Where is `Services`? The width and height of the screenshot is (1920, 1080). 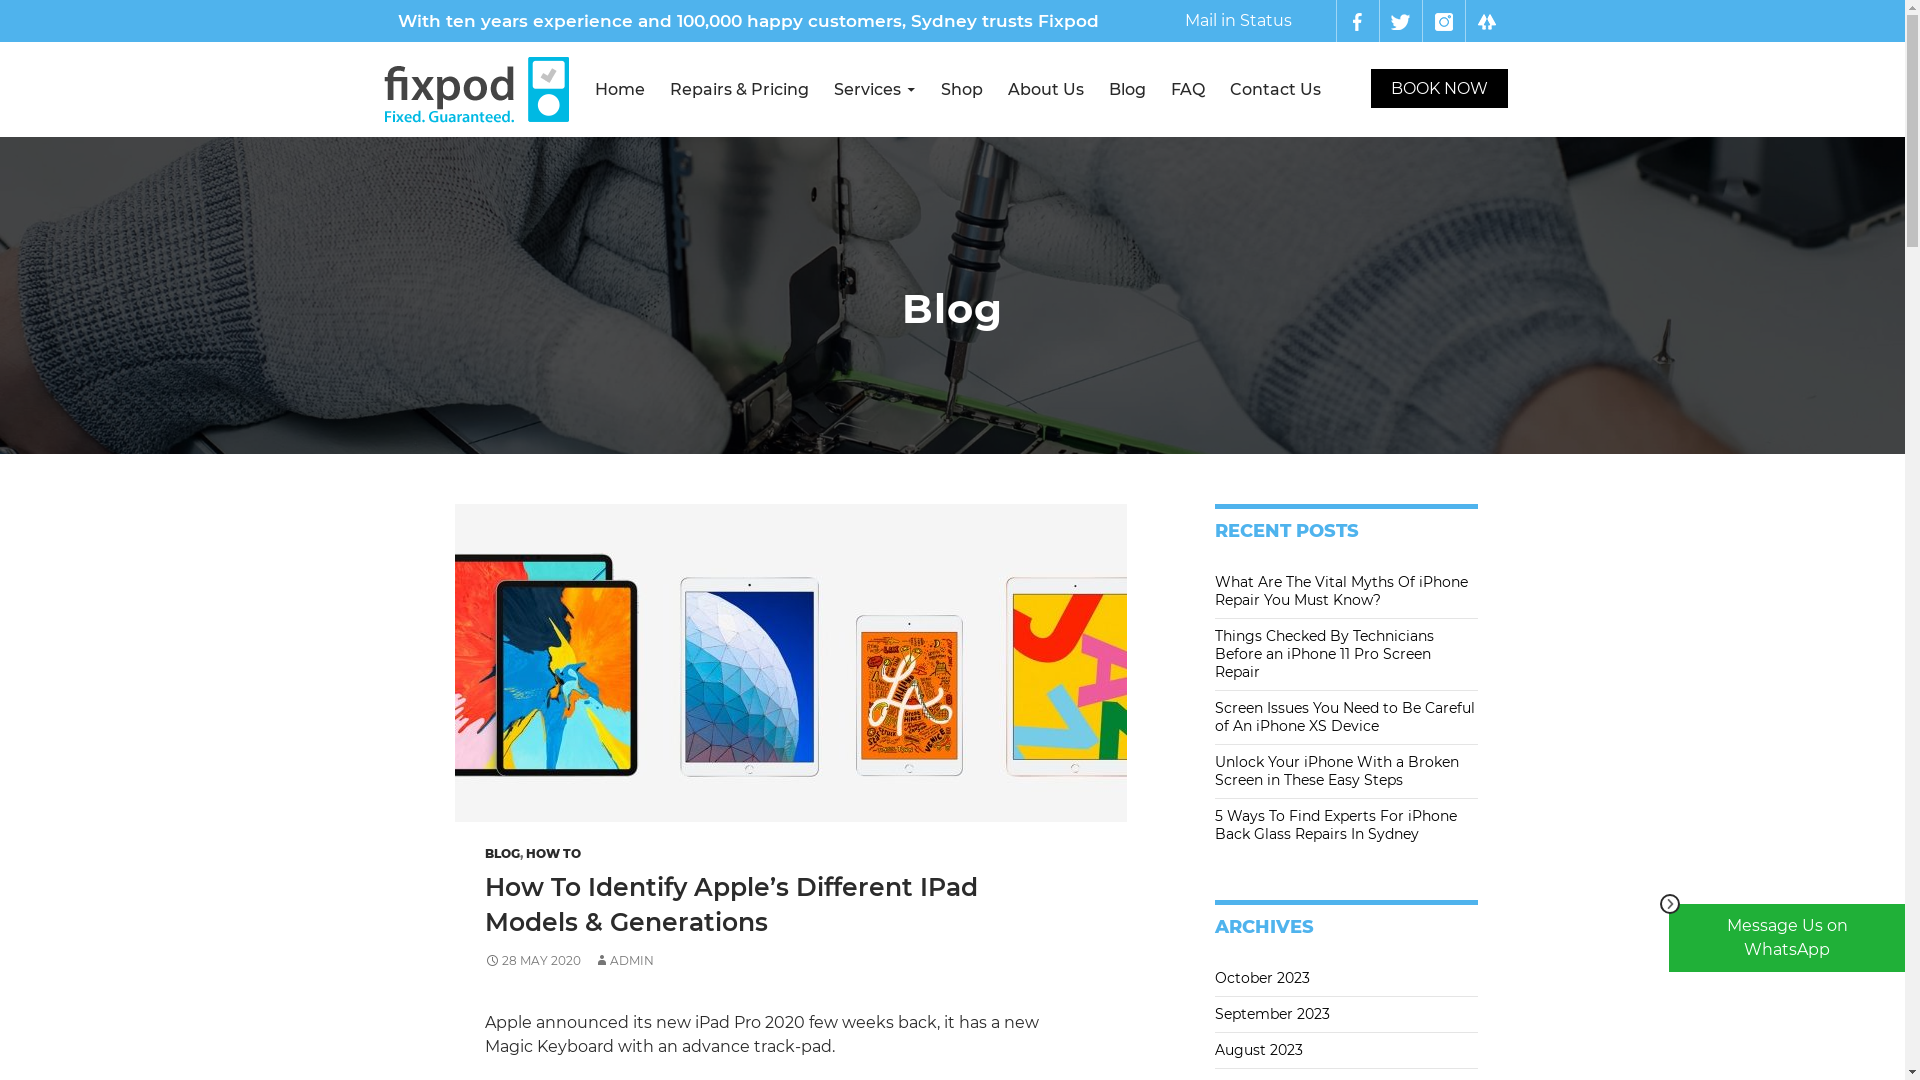 Services is located at coordinates (874, 90).